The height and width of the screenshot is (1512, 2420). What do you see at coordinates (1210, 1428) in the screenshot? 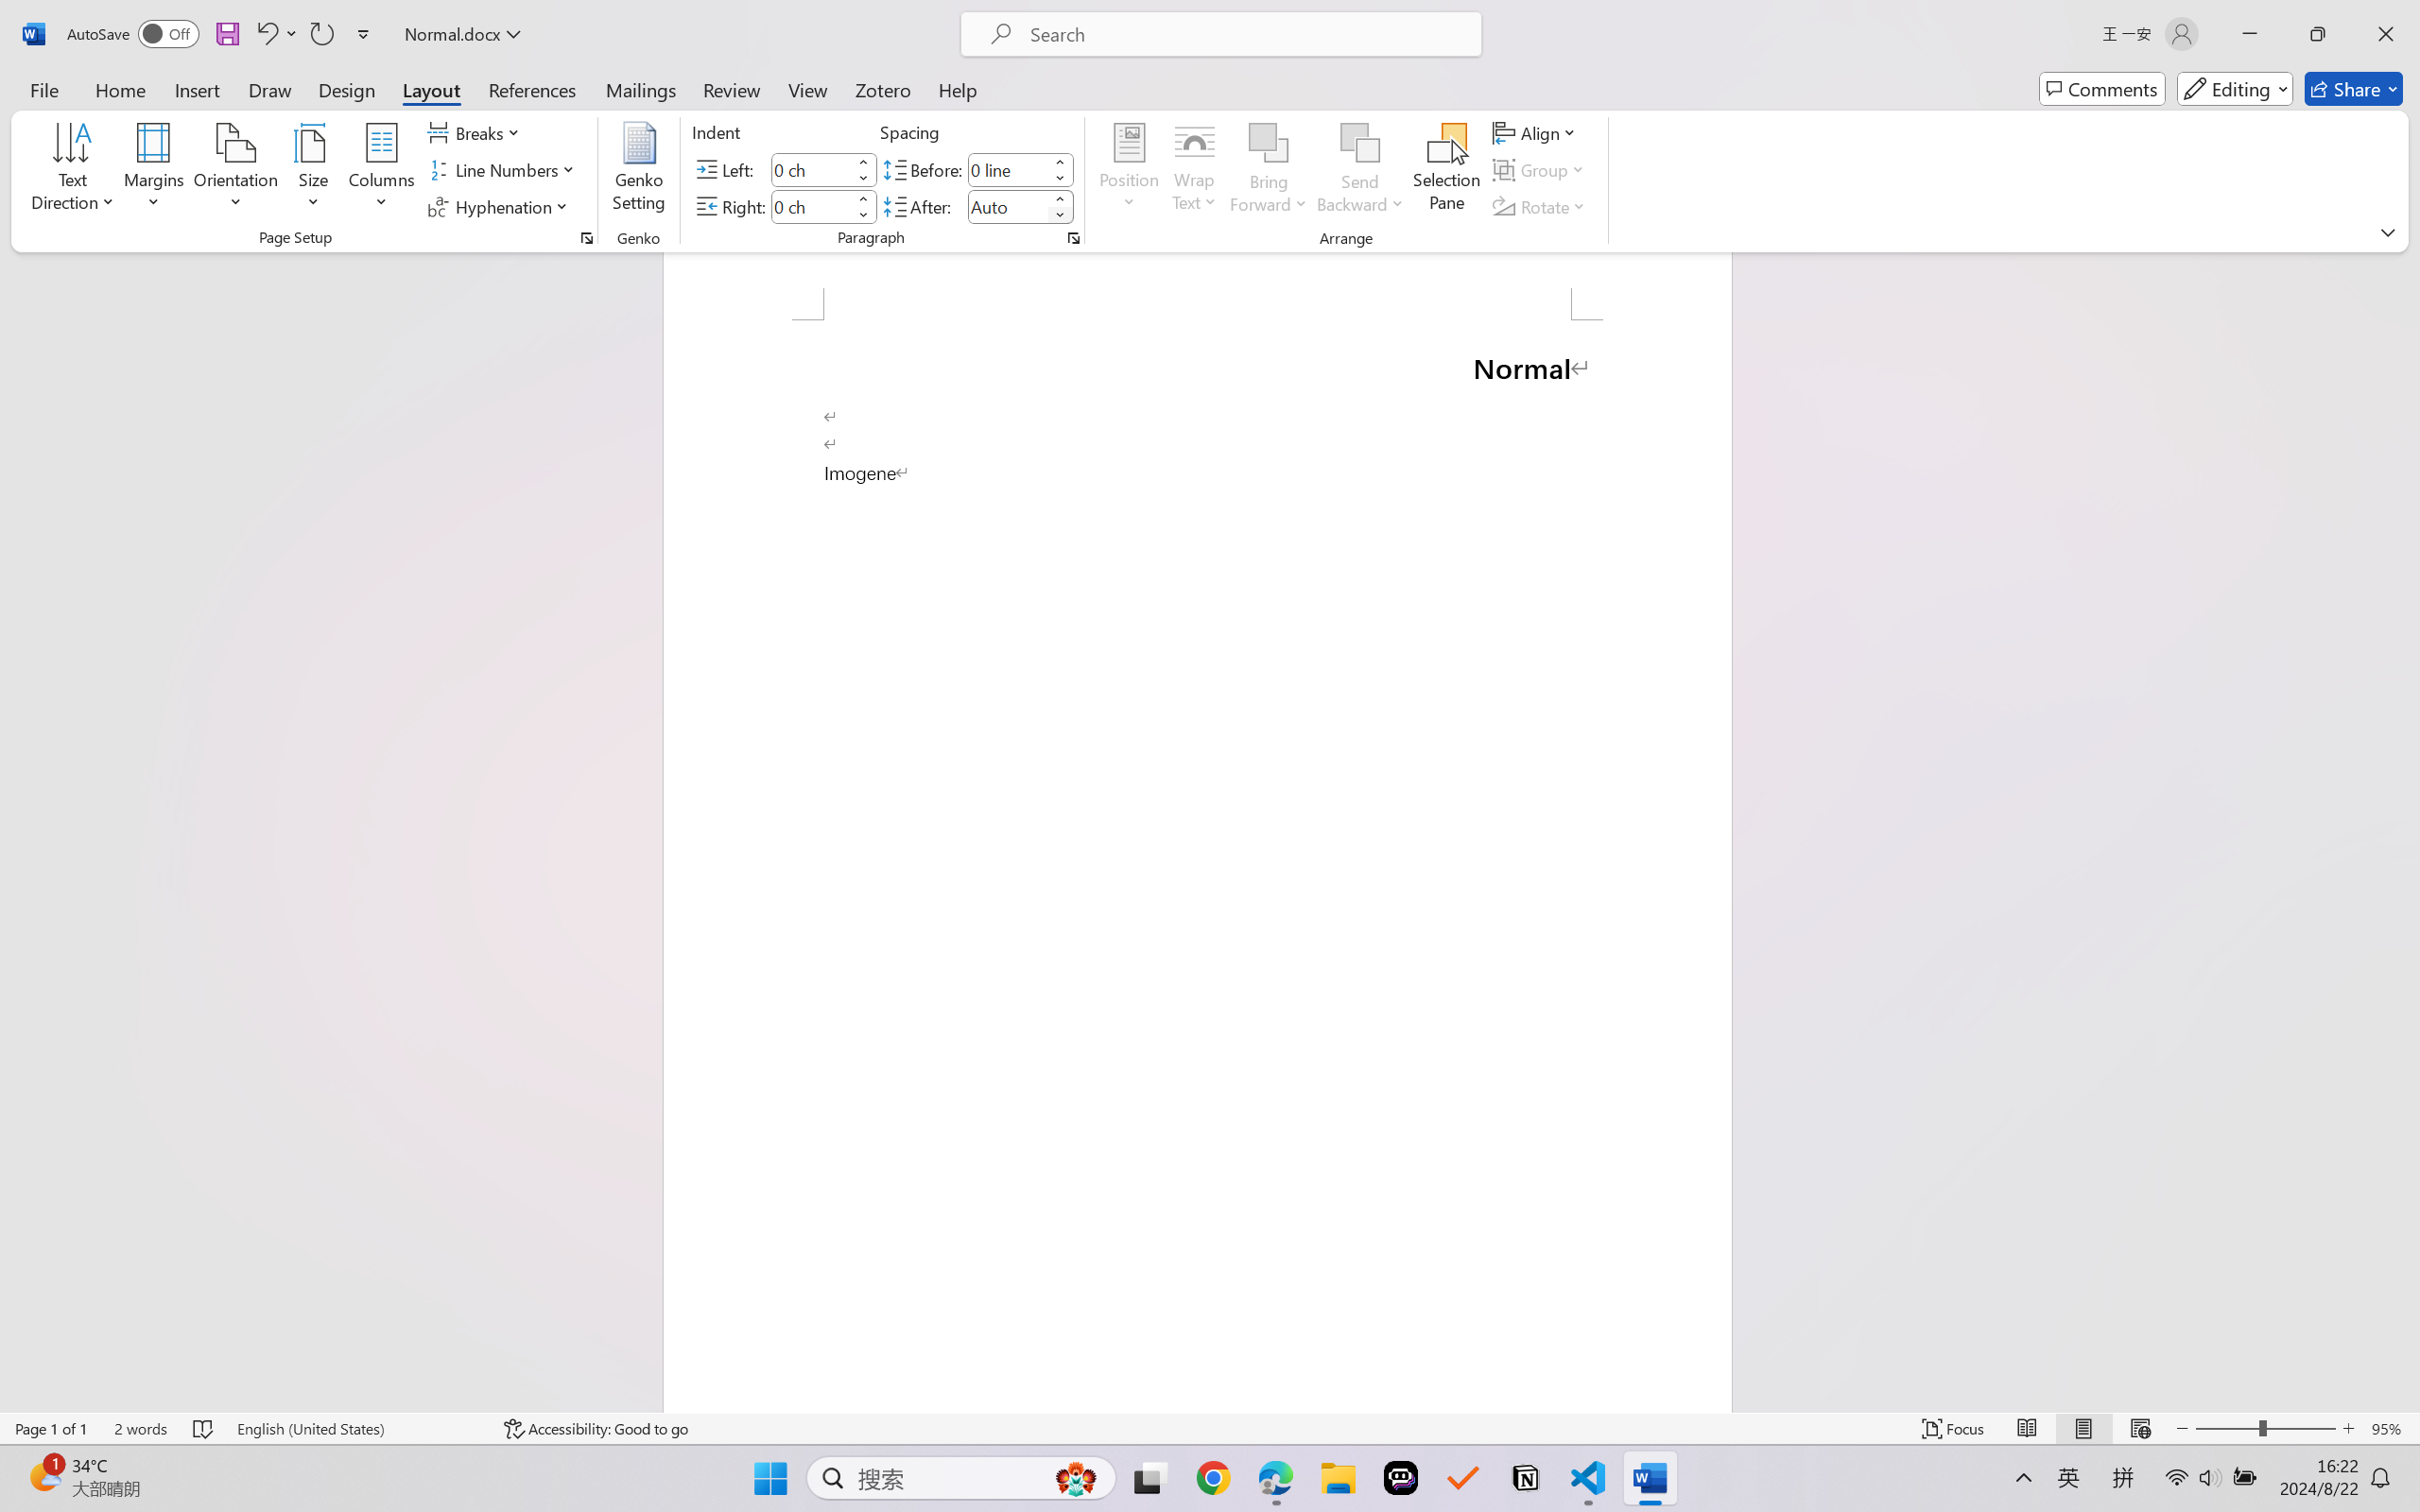
I see `Class: MsoCommandBar` at bounding box center [1210, 1428].